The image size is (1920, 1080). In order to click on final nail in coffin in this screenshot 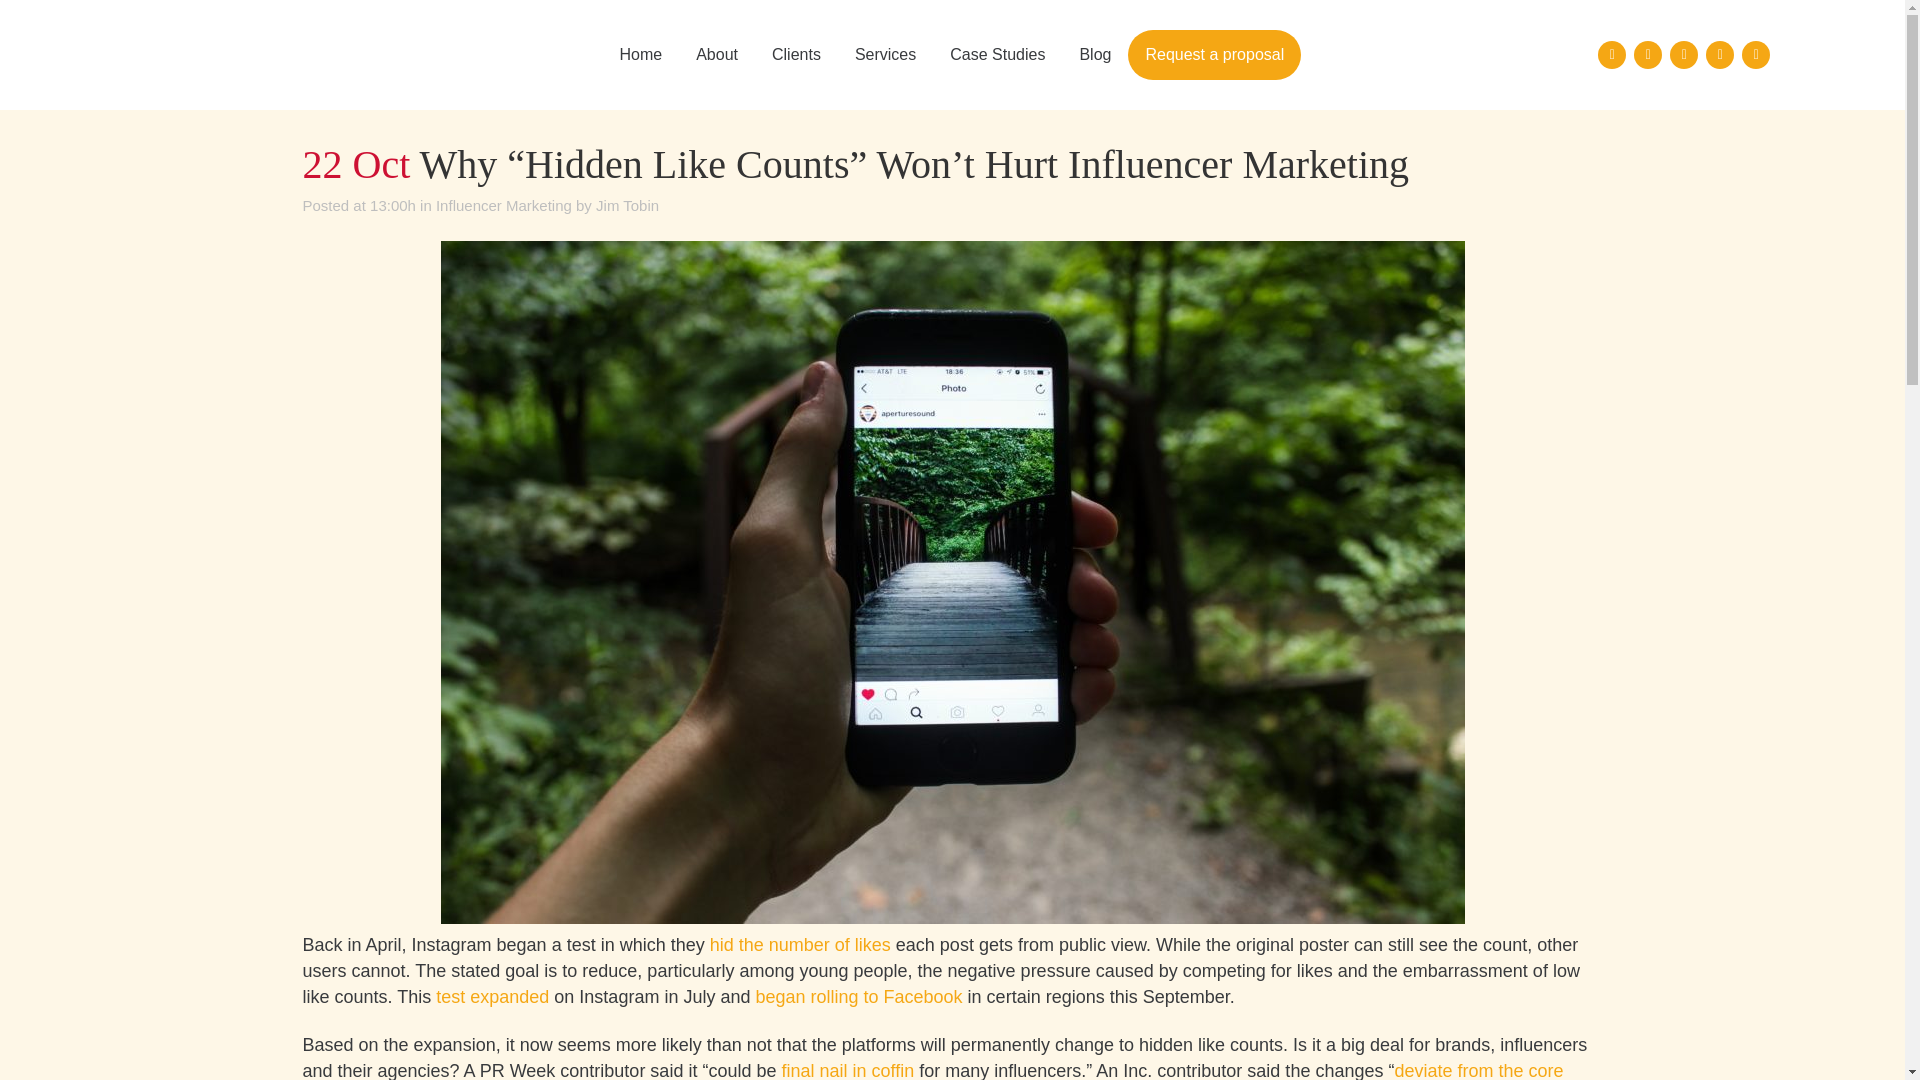, I will do `click(847, 1070)`.